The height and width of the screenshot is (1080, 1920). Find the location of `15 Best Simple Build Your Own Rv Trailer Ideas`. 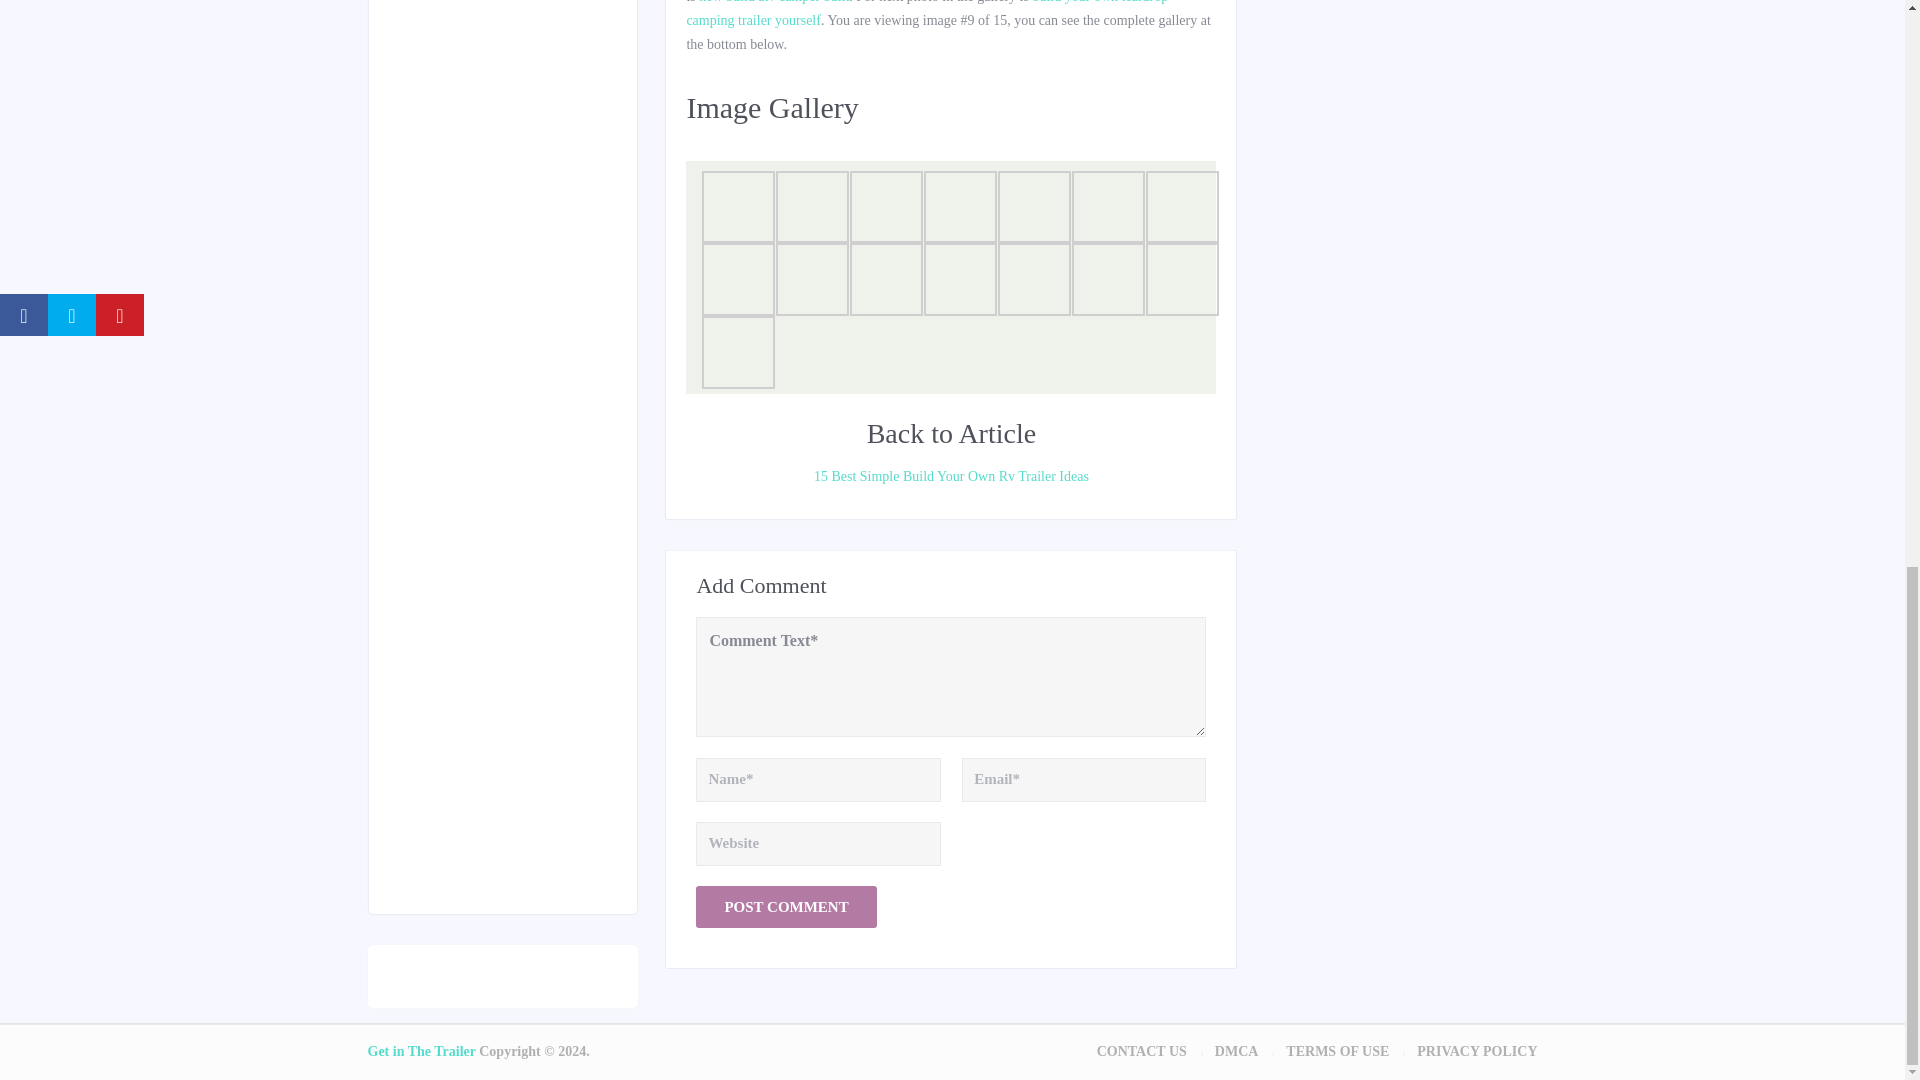

15 Best Simple Build Your Own Rv Trailer Ideas is located at coordinates (950, 477).